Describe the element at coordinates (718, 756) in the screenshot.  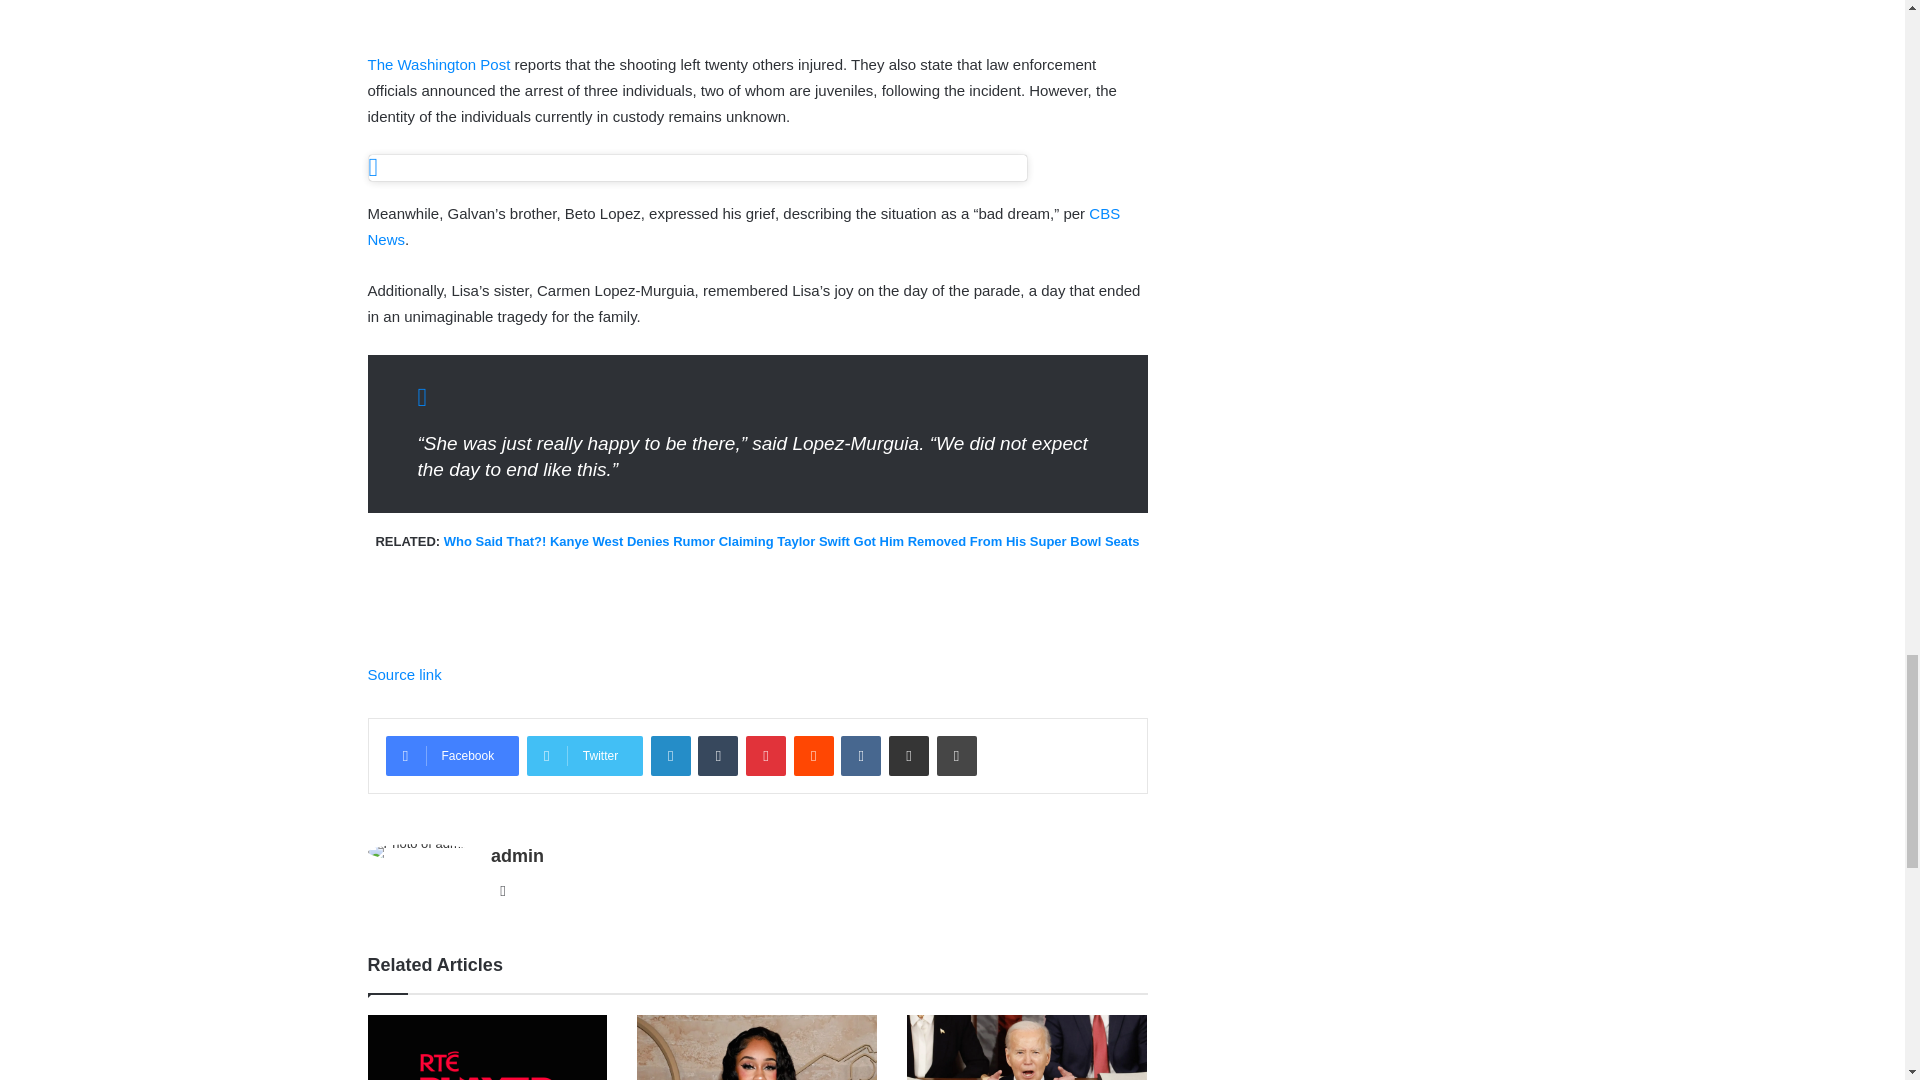
I see `Tumblr` at that location.